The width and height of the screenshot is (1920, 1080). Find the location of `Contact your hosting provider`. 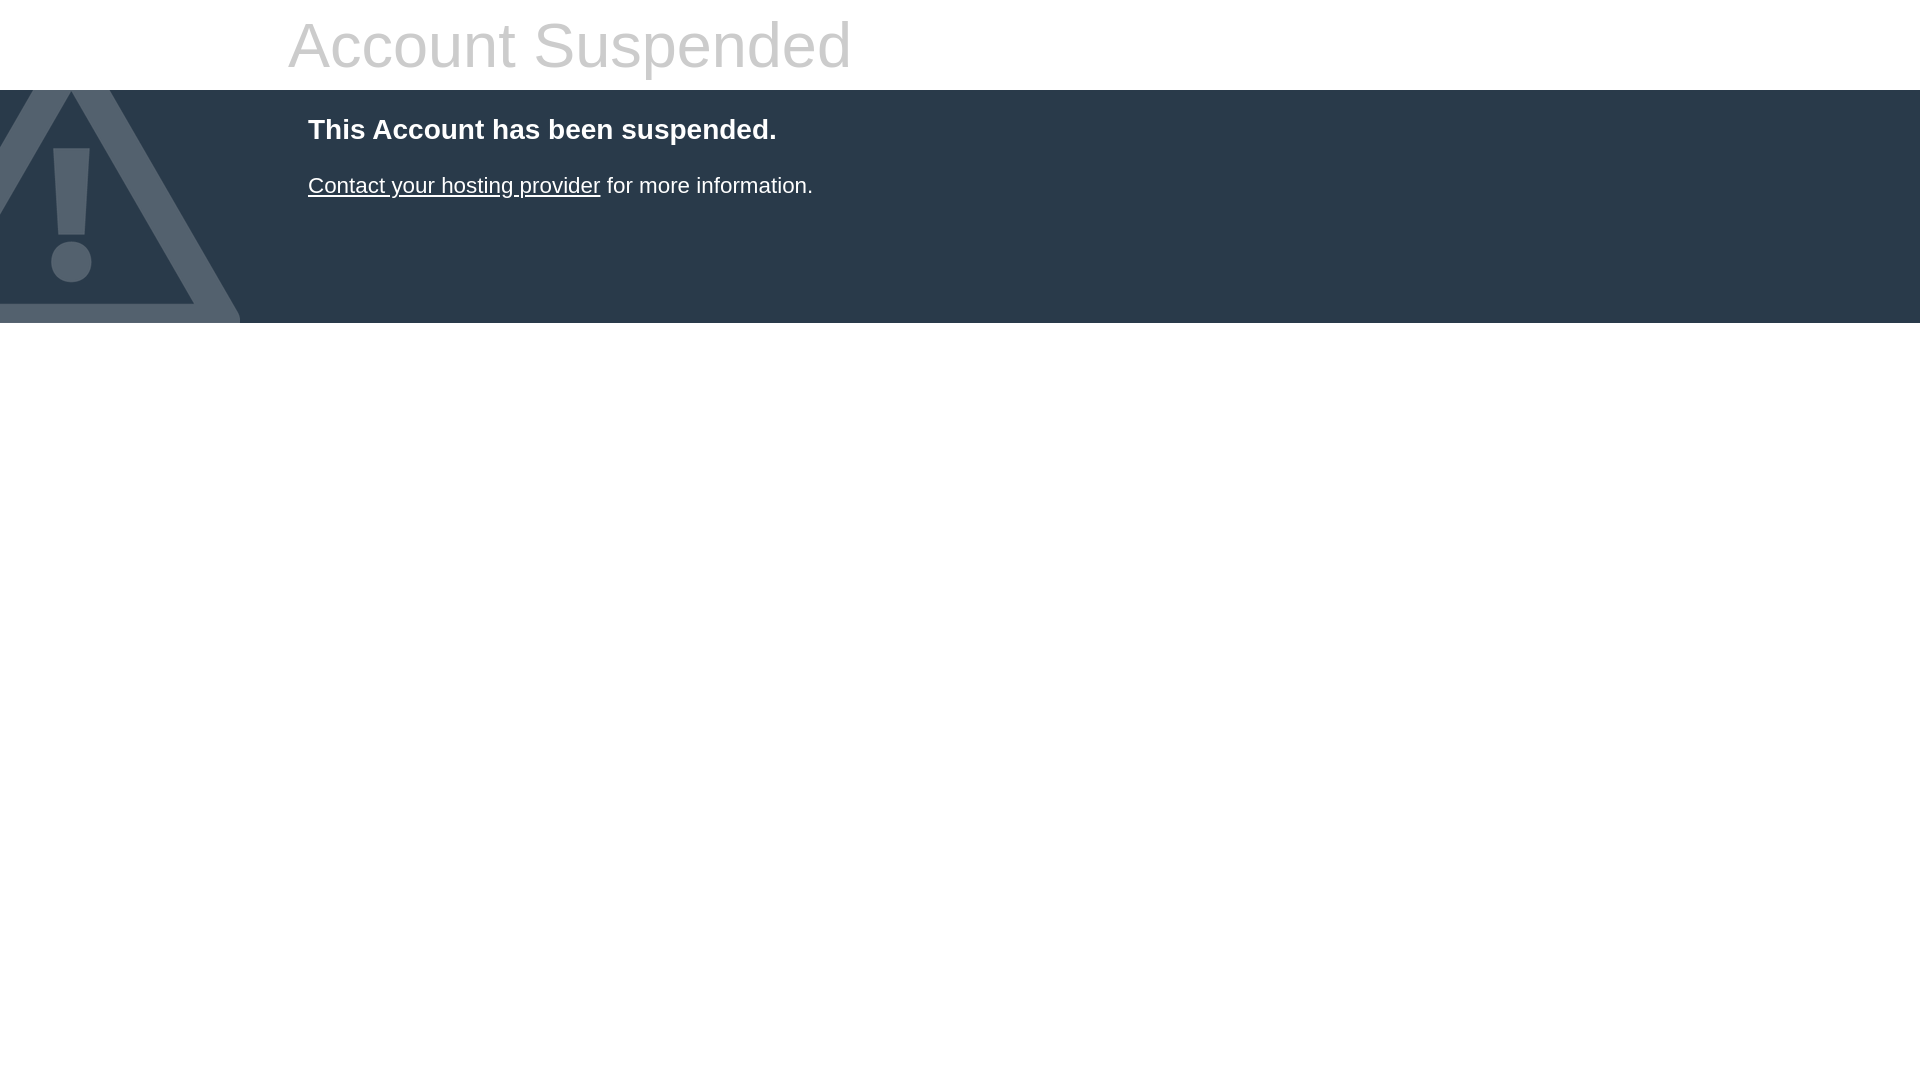

Contact your hosting provider is located at coordinates (454, 186).